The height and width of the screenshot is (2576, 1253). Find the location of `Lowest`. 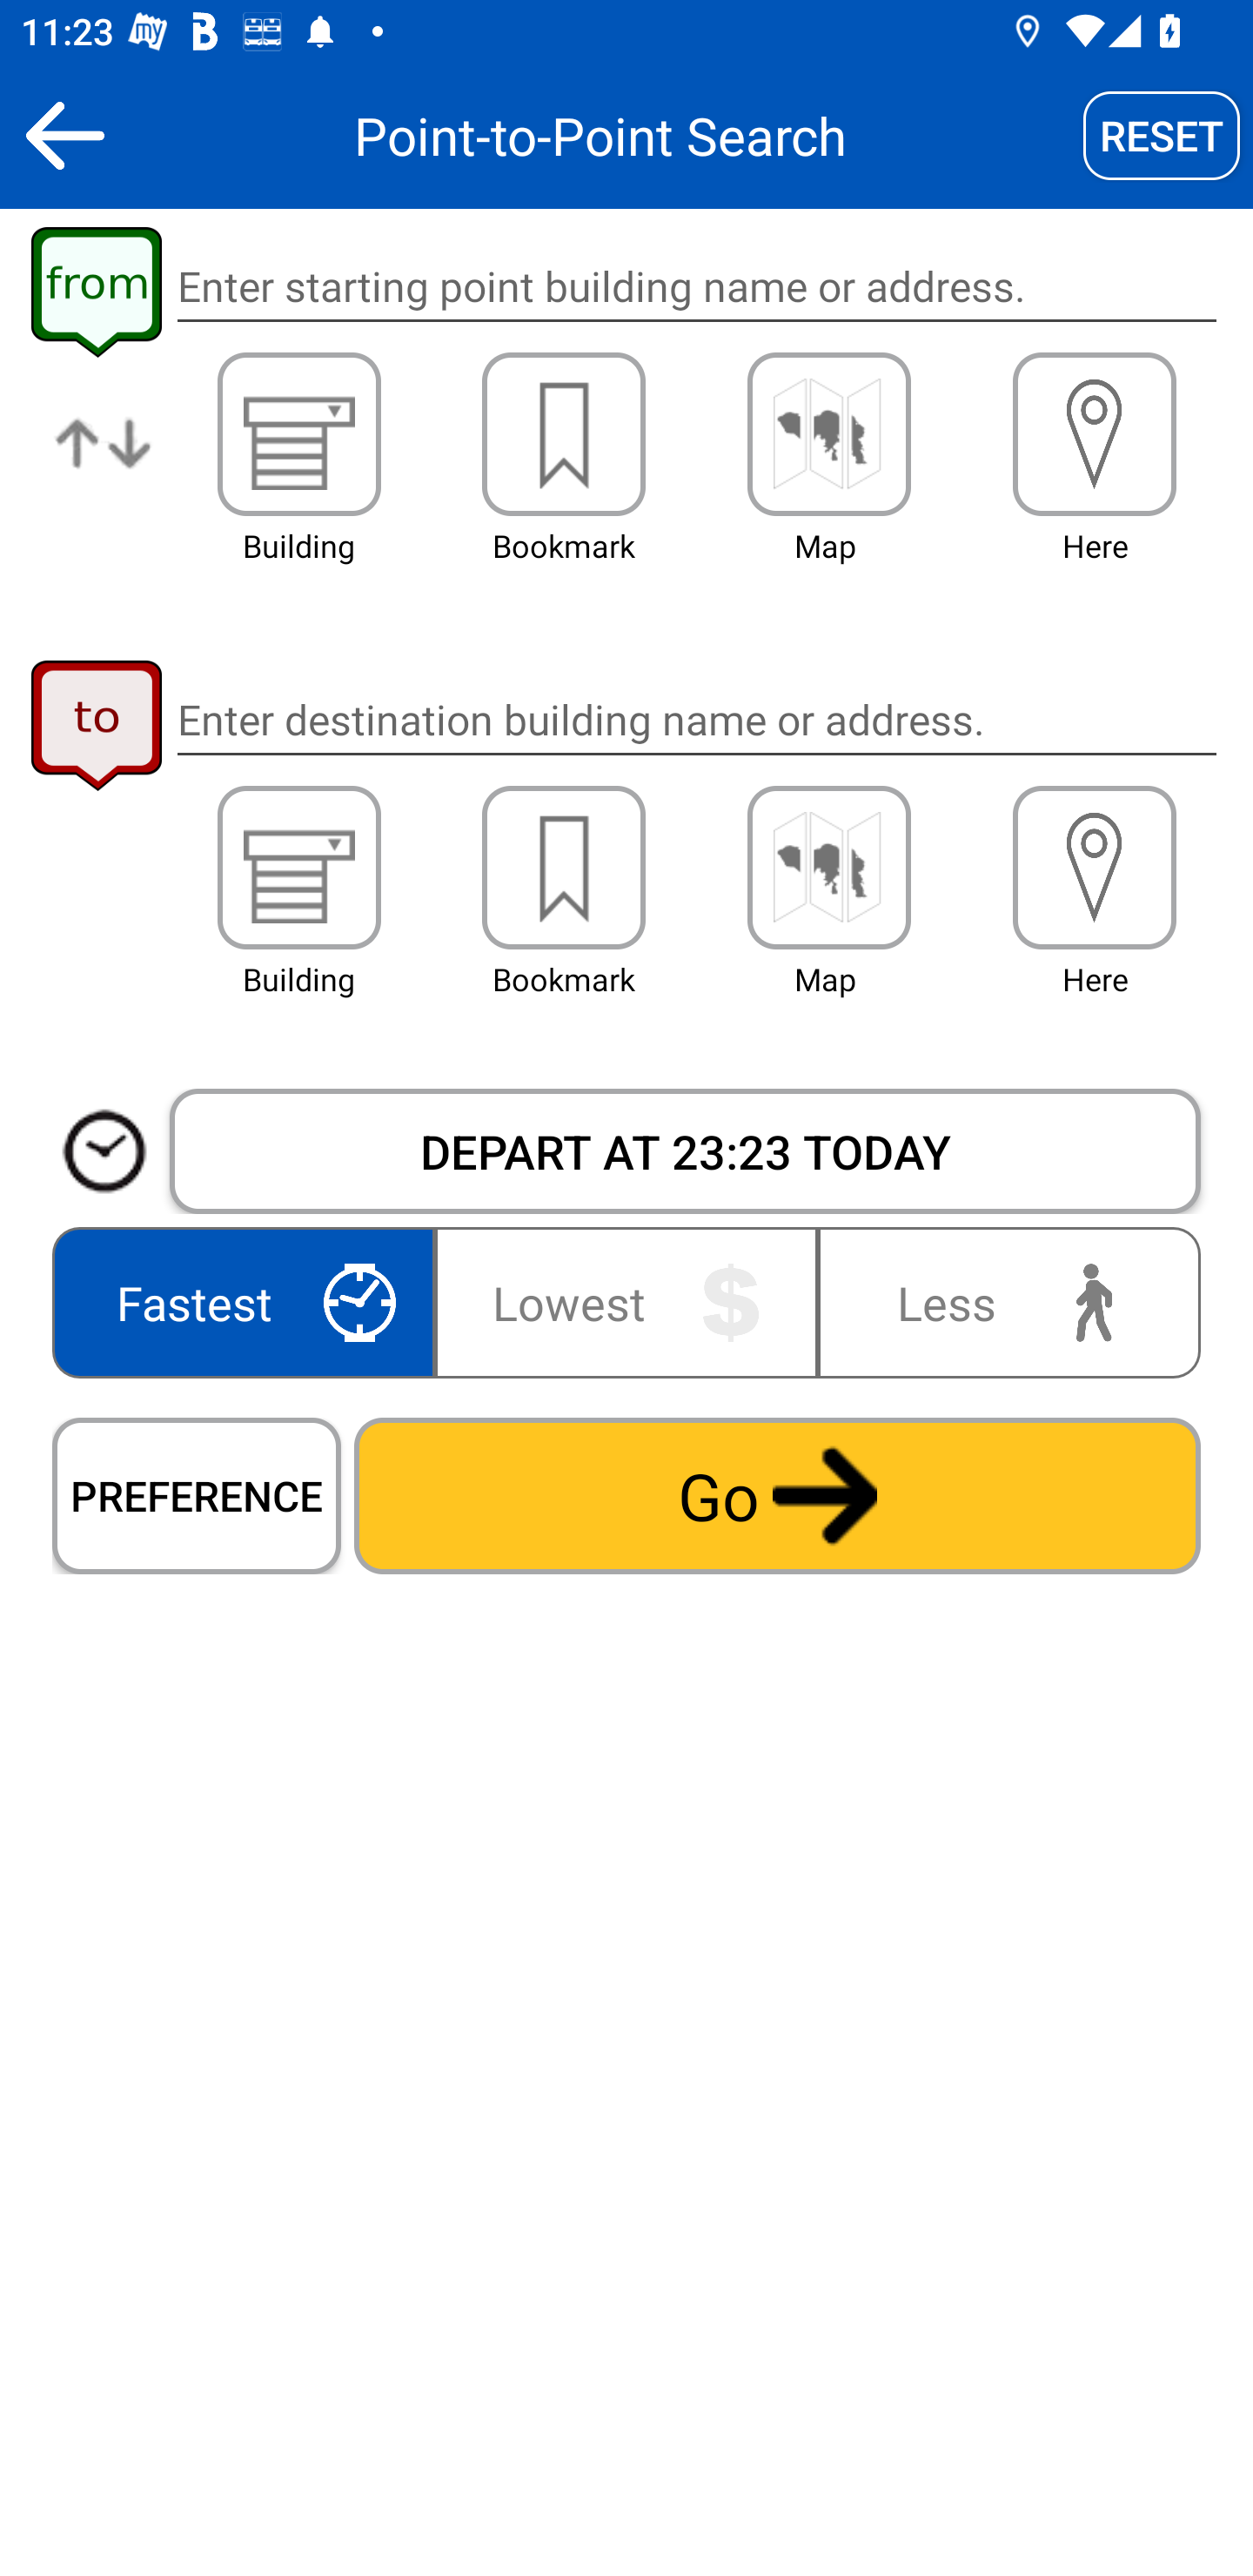

Lowest is located at coordinates (626, 1302).